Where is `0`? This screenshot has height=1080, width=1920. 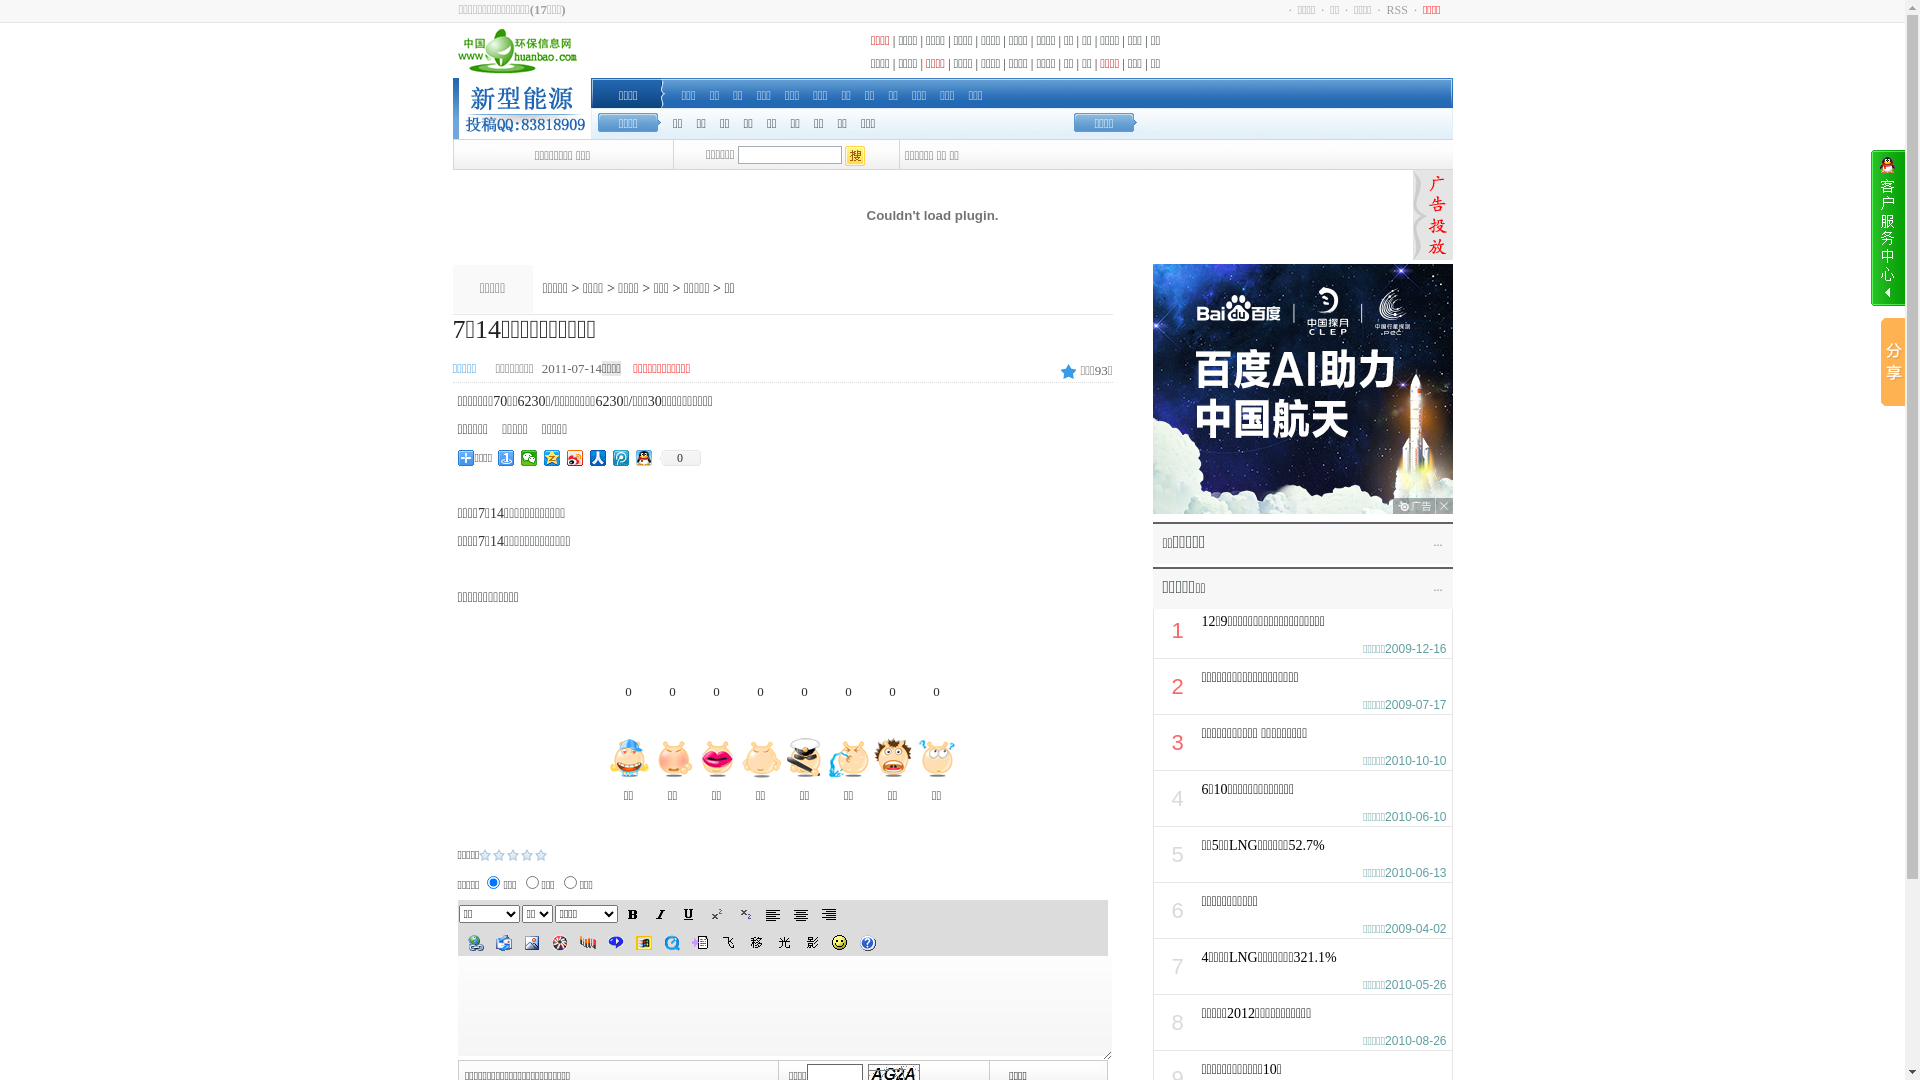 0 is located at coordinates (680, 458).